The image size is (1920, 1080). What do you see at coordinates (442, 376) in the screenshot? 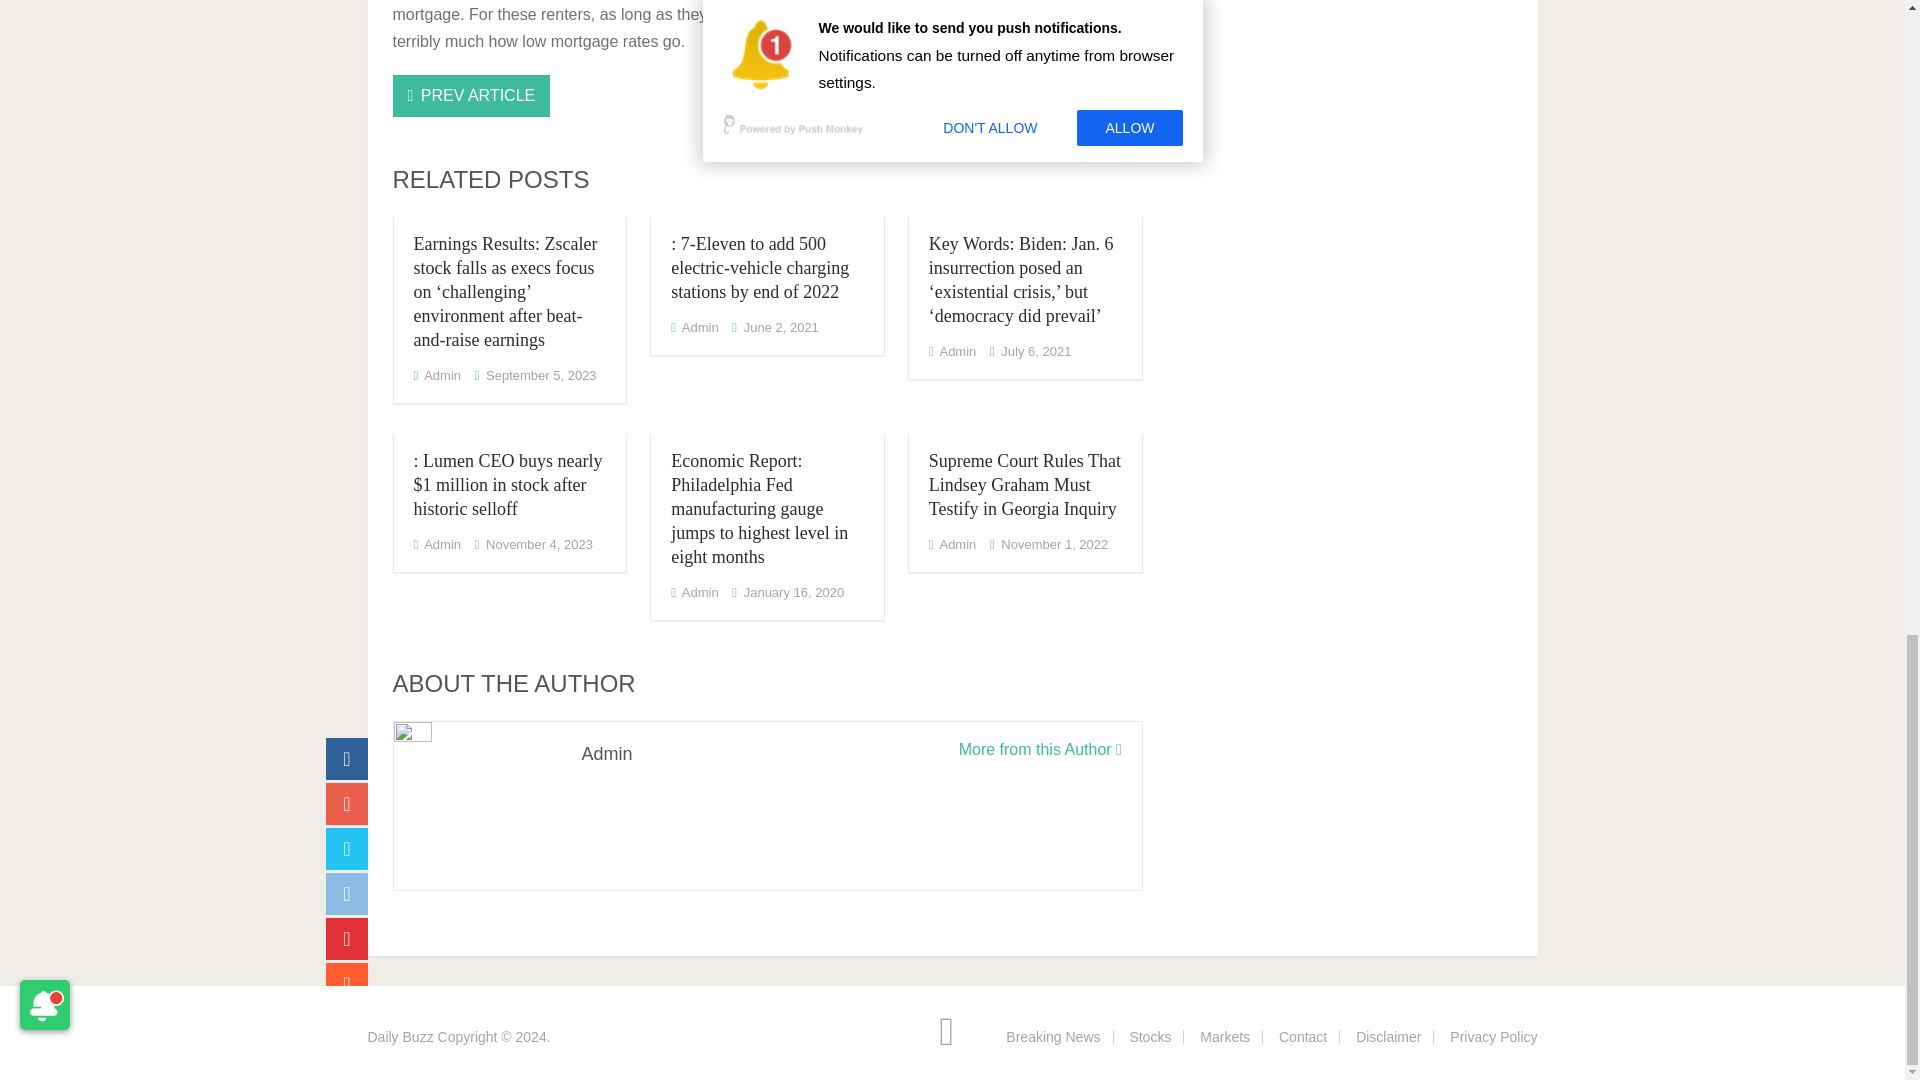
I see `Admin` at bounding box center [442, 376].